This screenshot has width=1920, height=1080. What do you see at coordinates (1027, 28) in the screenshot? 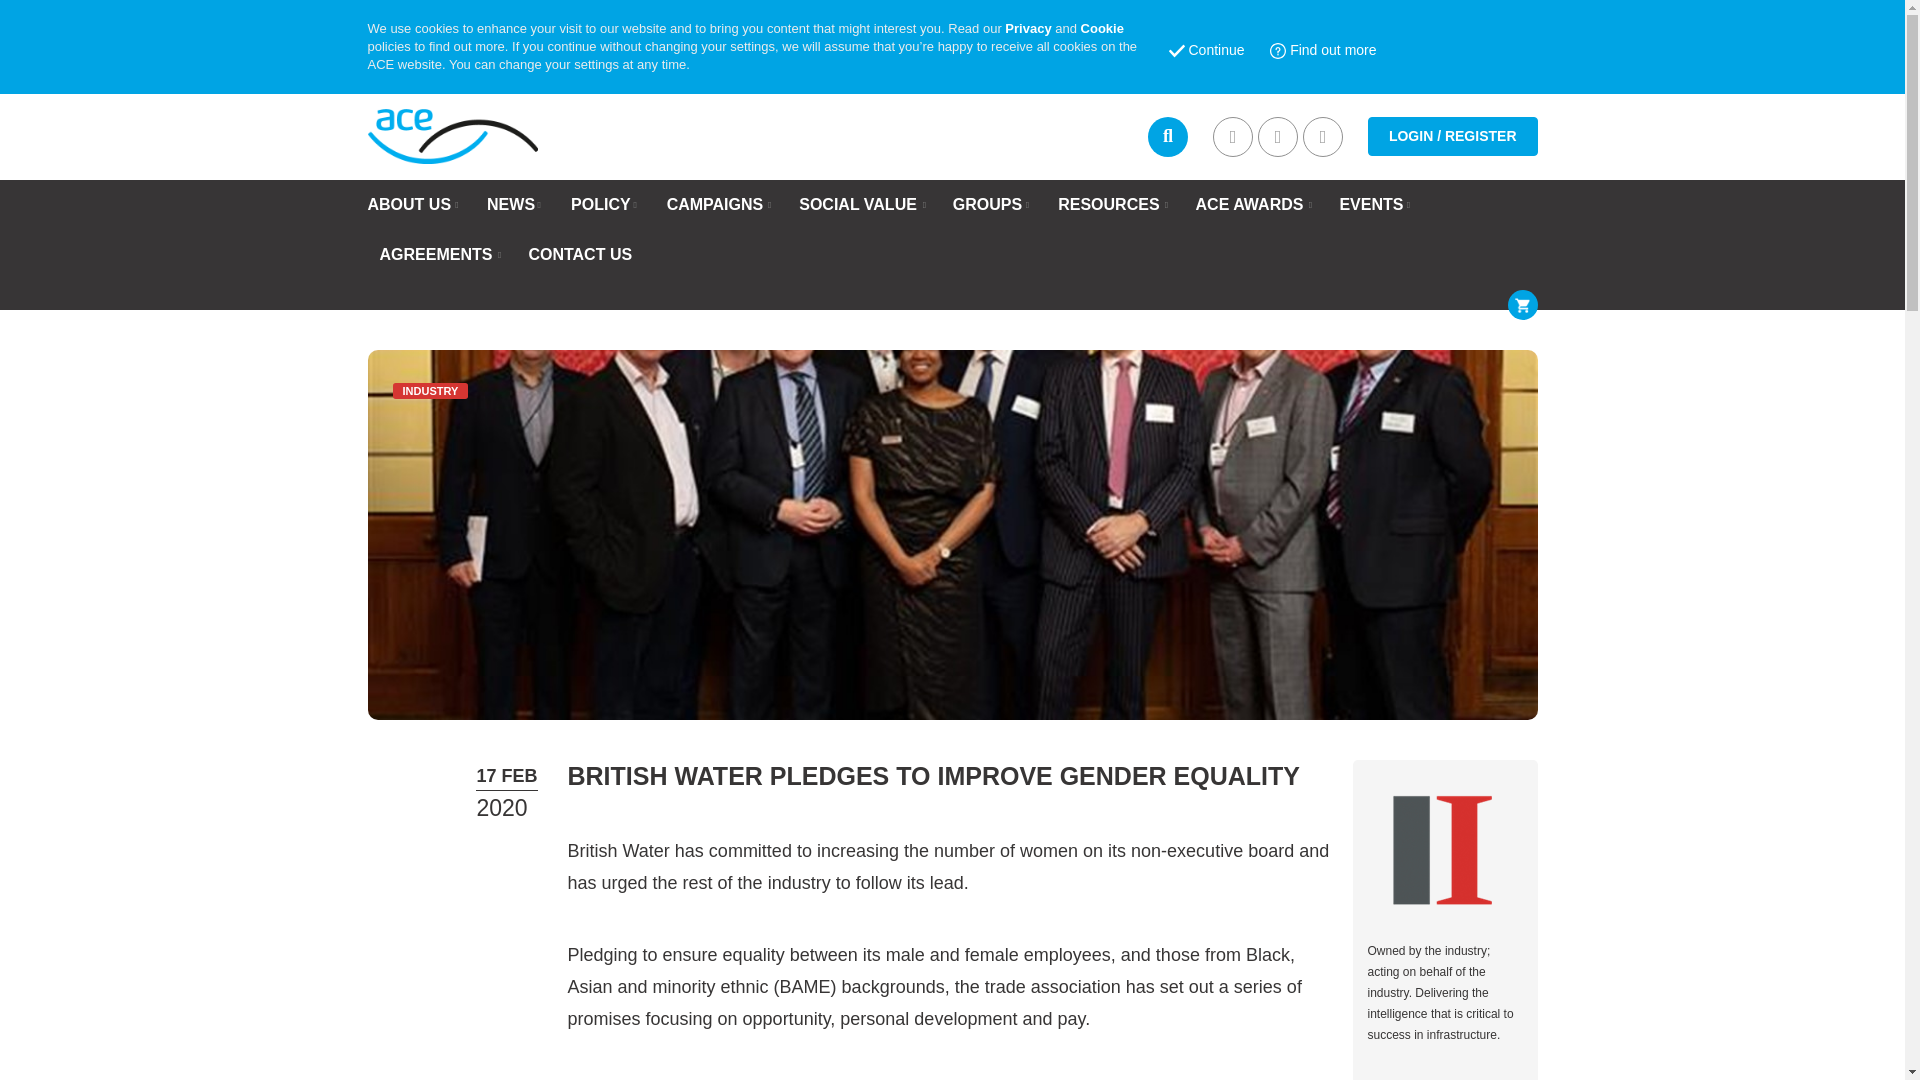
I see `Privacy` at bounding box center [1027, 28].